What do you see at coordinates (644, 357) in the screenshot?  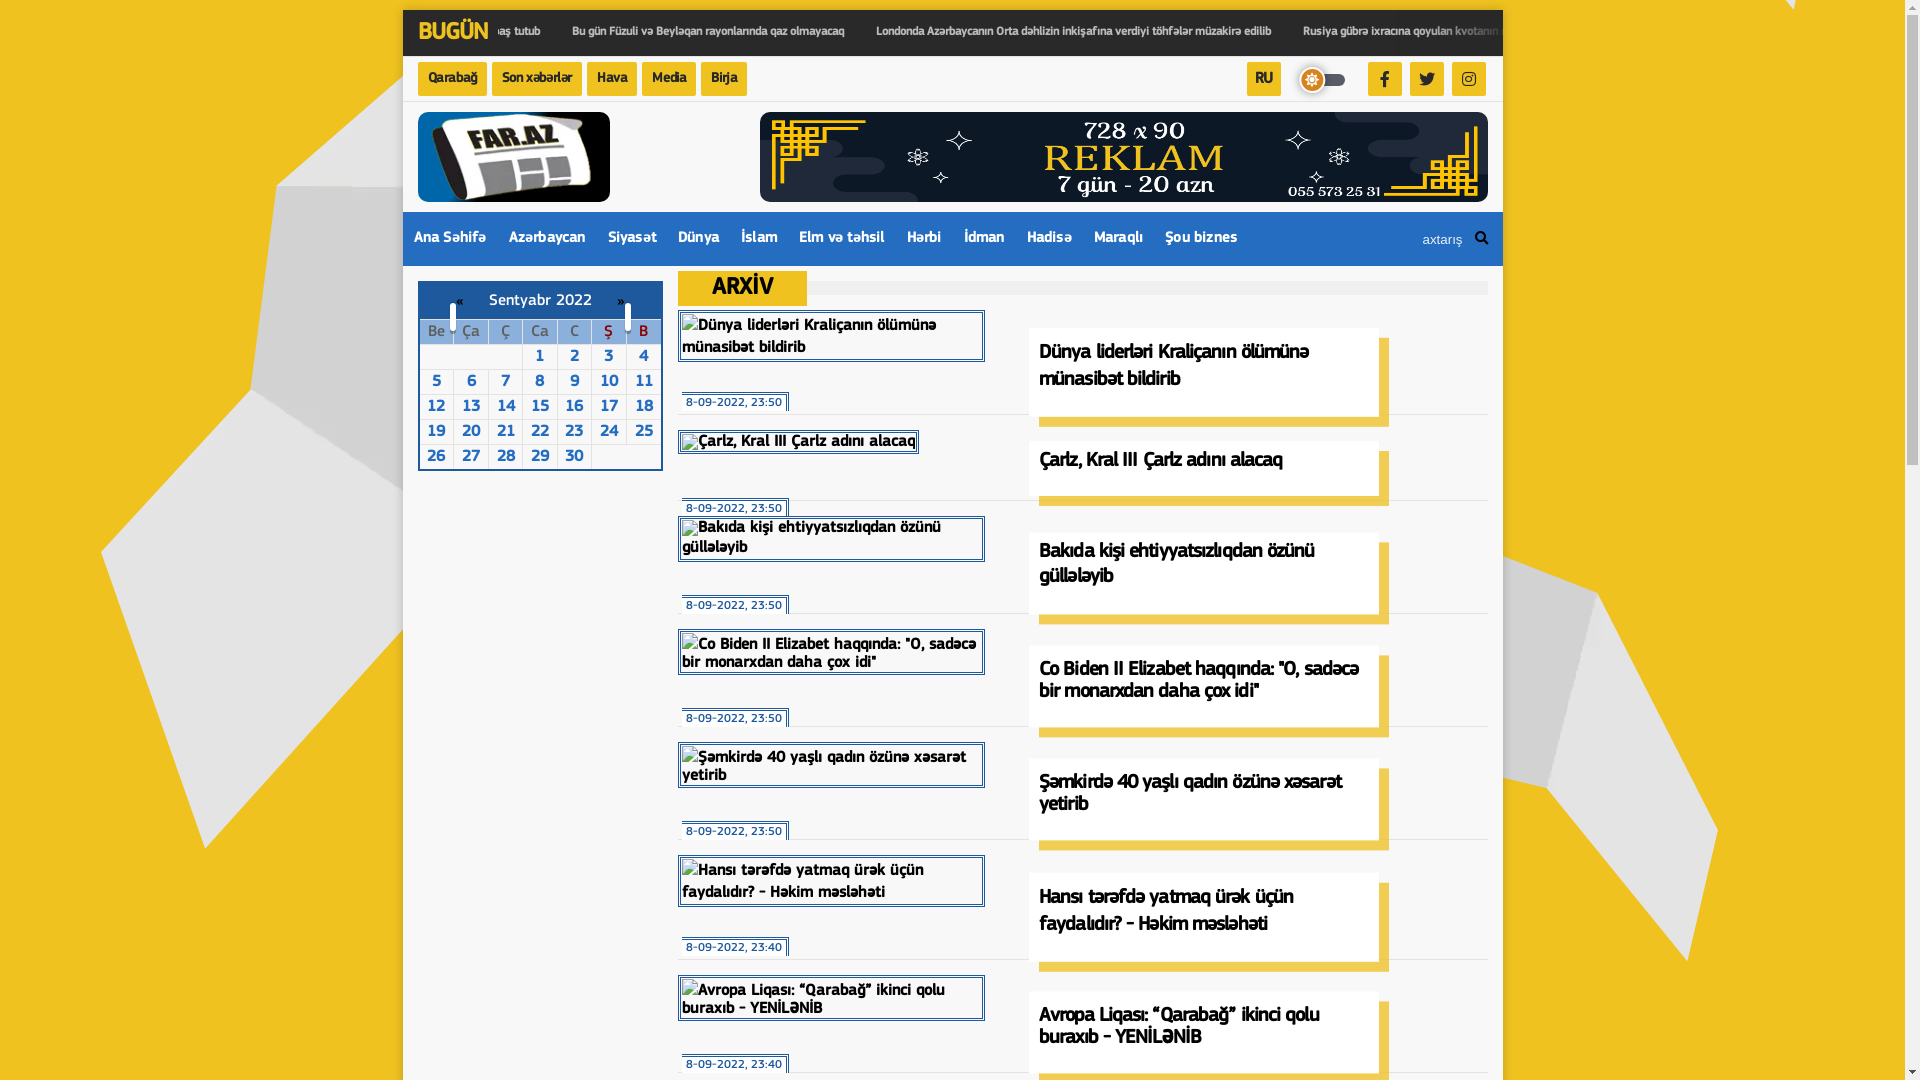 I see `4` at bounding box center [644, 357].